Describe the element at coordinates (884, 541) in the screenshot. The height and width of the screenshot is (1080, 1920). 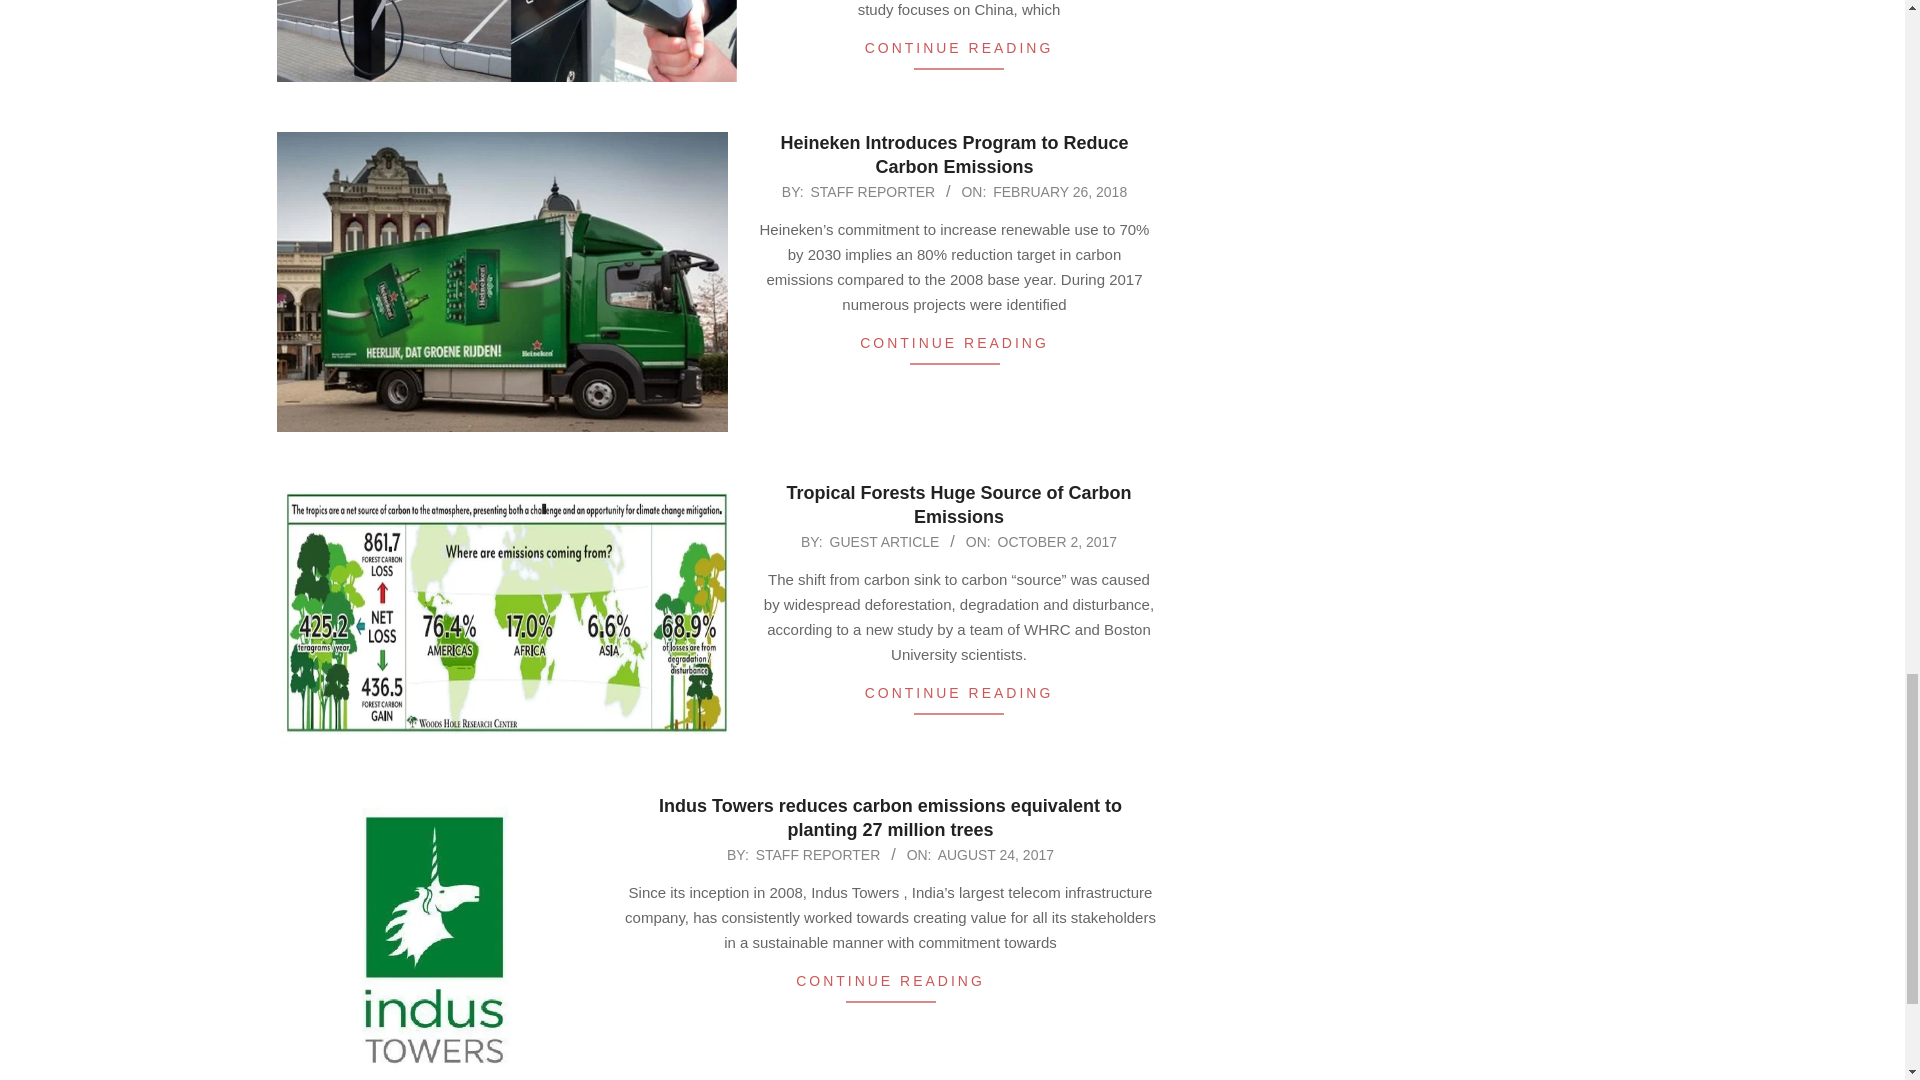
I see `Posts by Guest Article` at that location.